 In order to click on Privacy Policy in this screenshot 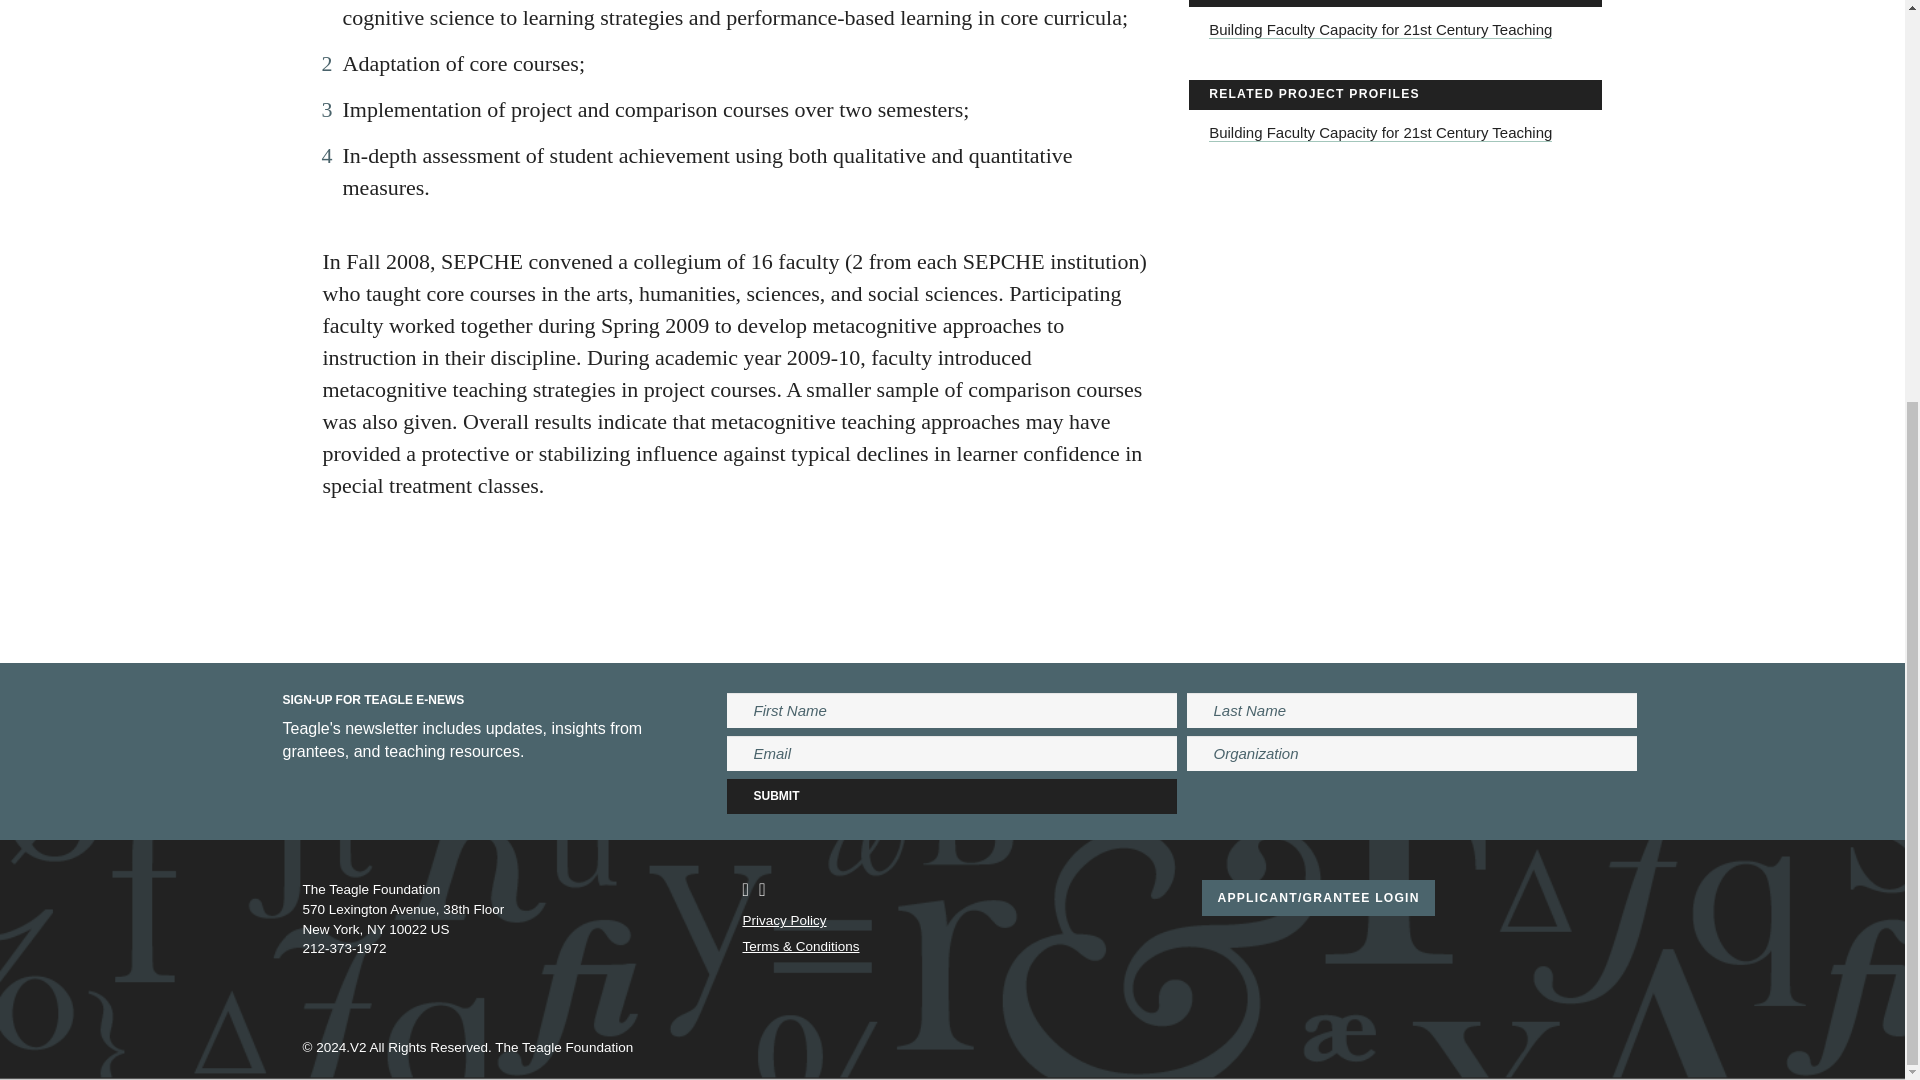, I will do `click(783, 920)`.